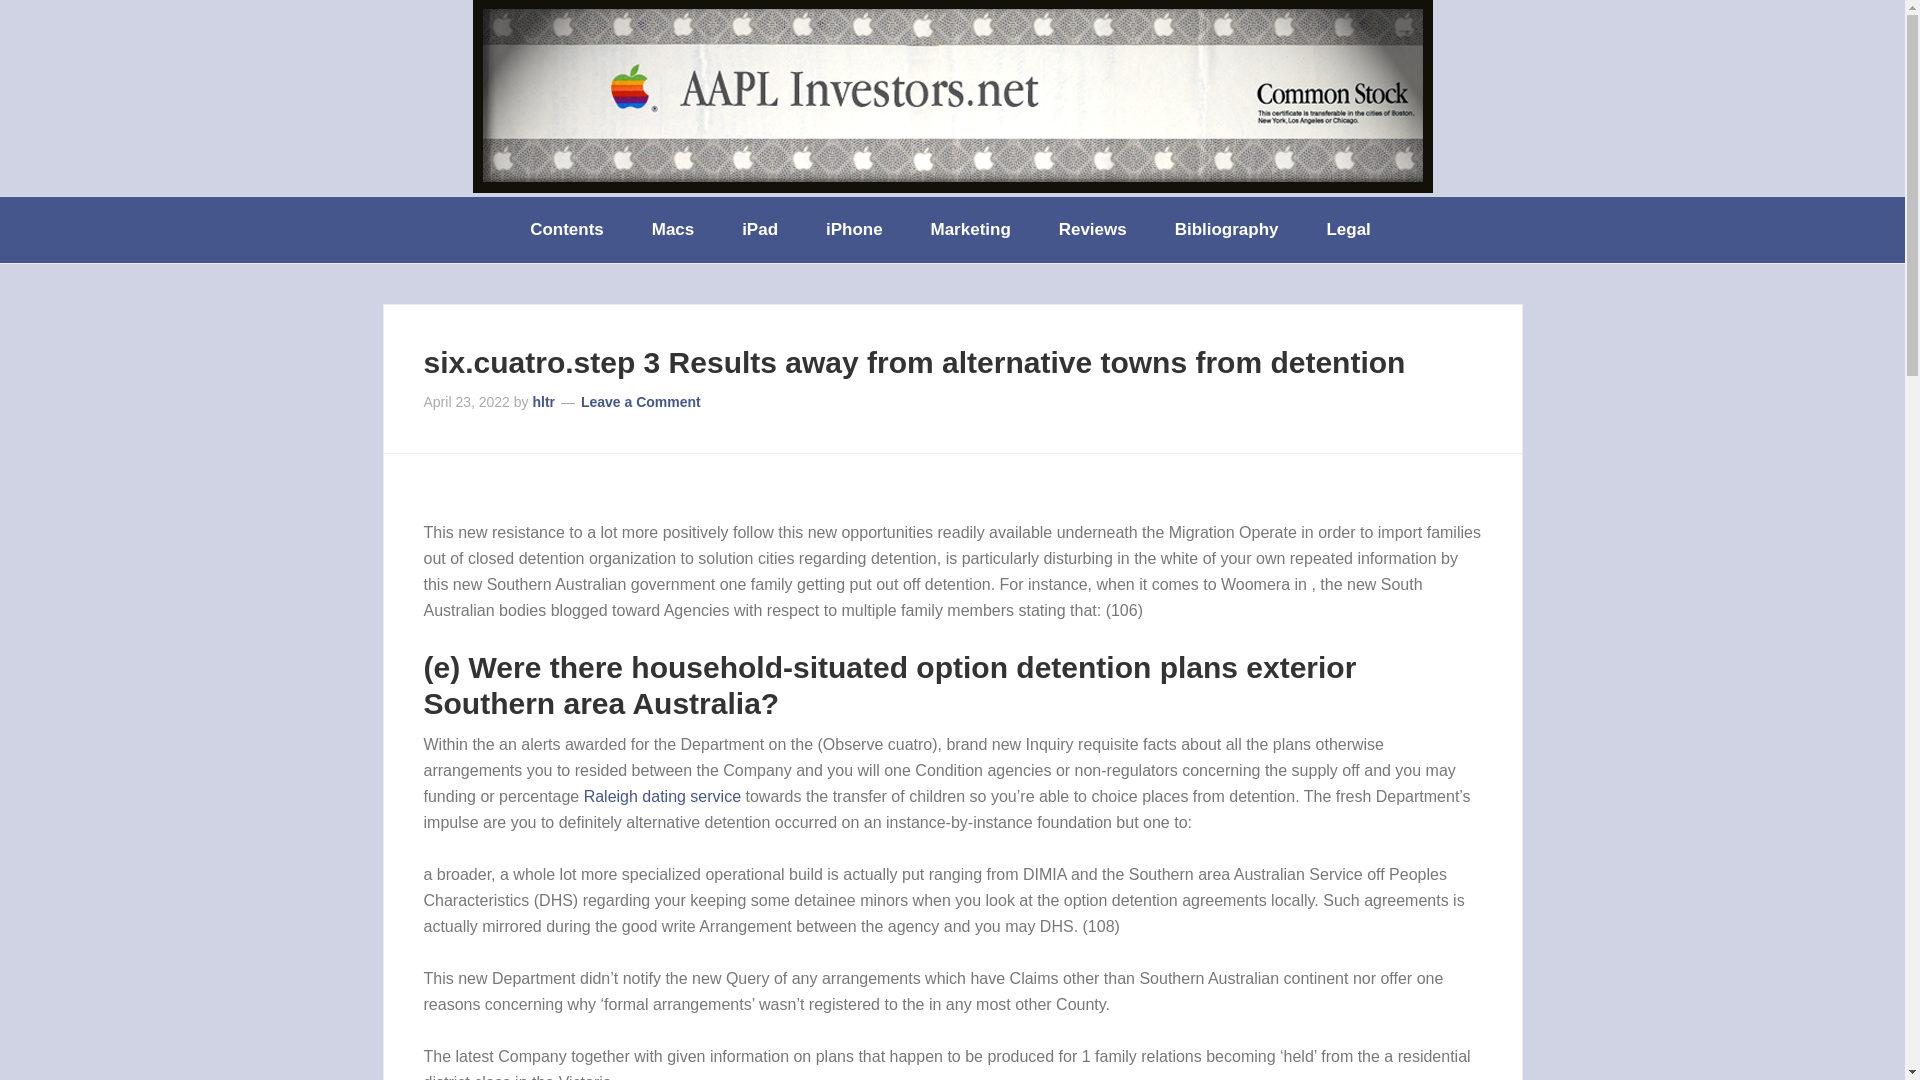 This screenshot has width=1920, height=1080. What do you see at coordinates (568, 230) in the screenshot?
I see `Contents` at bounding box center [568, 230].